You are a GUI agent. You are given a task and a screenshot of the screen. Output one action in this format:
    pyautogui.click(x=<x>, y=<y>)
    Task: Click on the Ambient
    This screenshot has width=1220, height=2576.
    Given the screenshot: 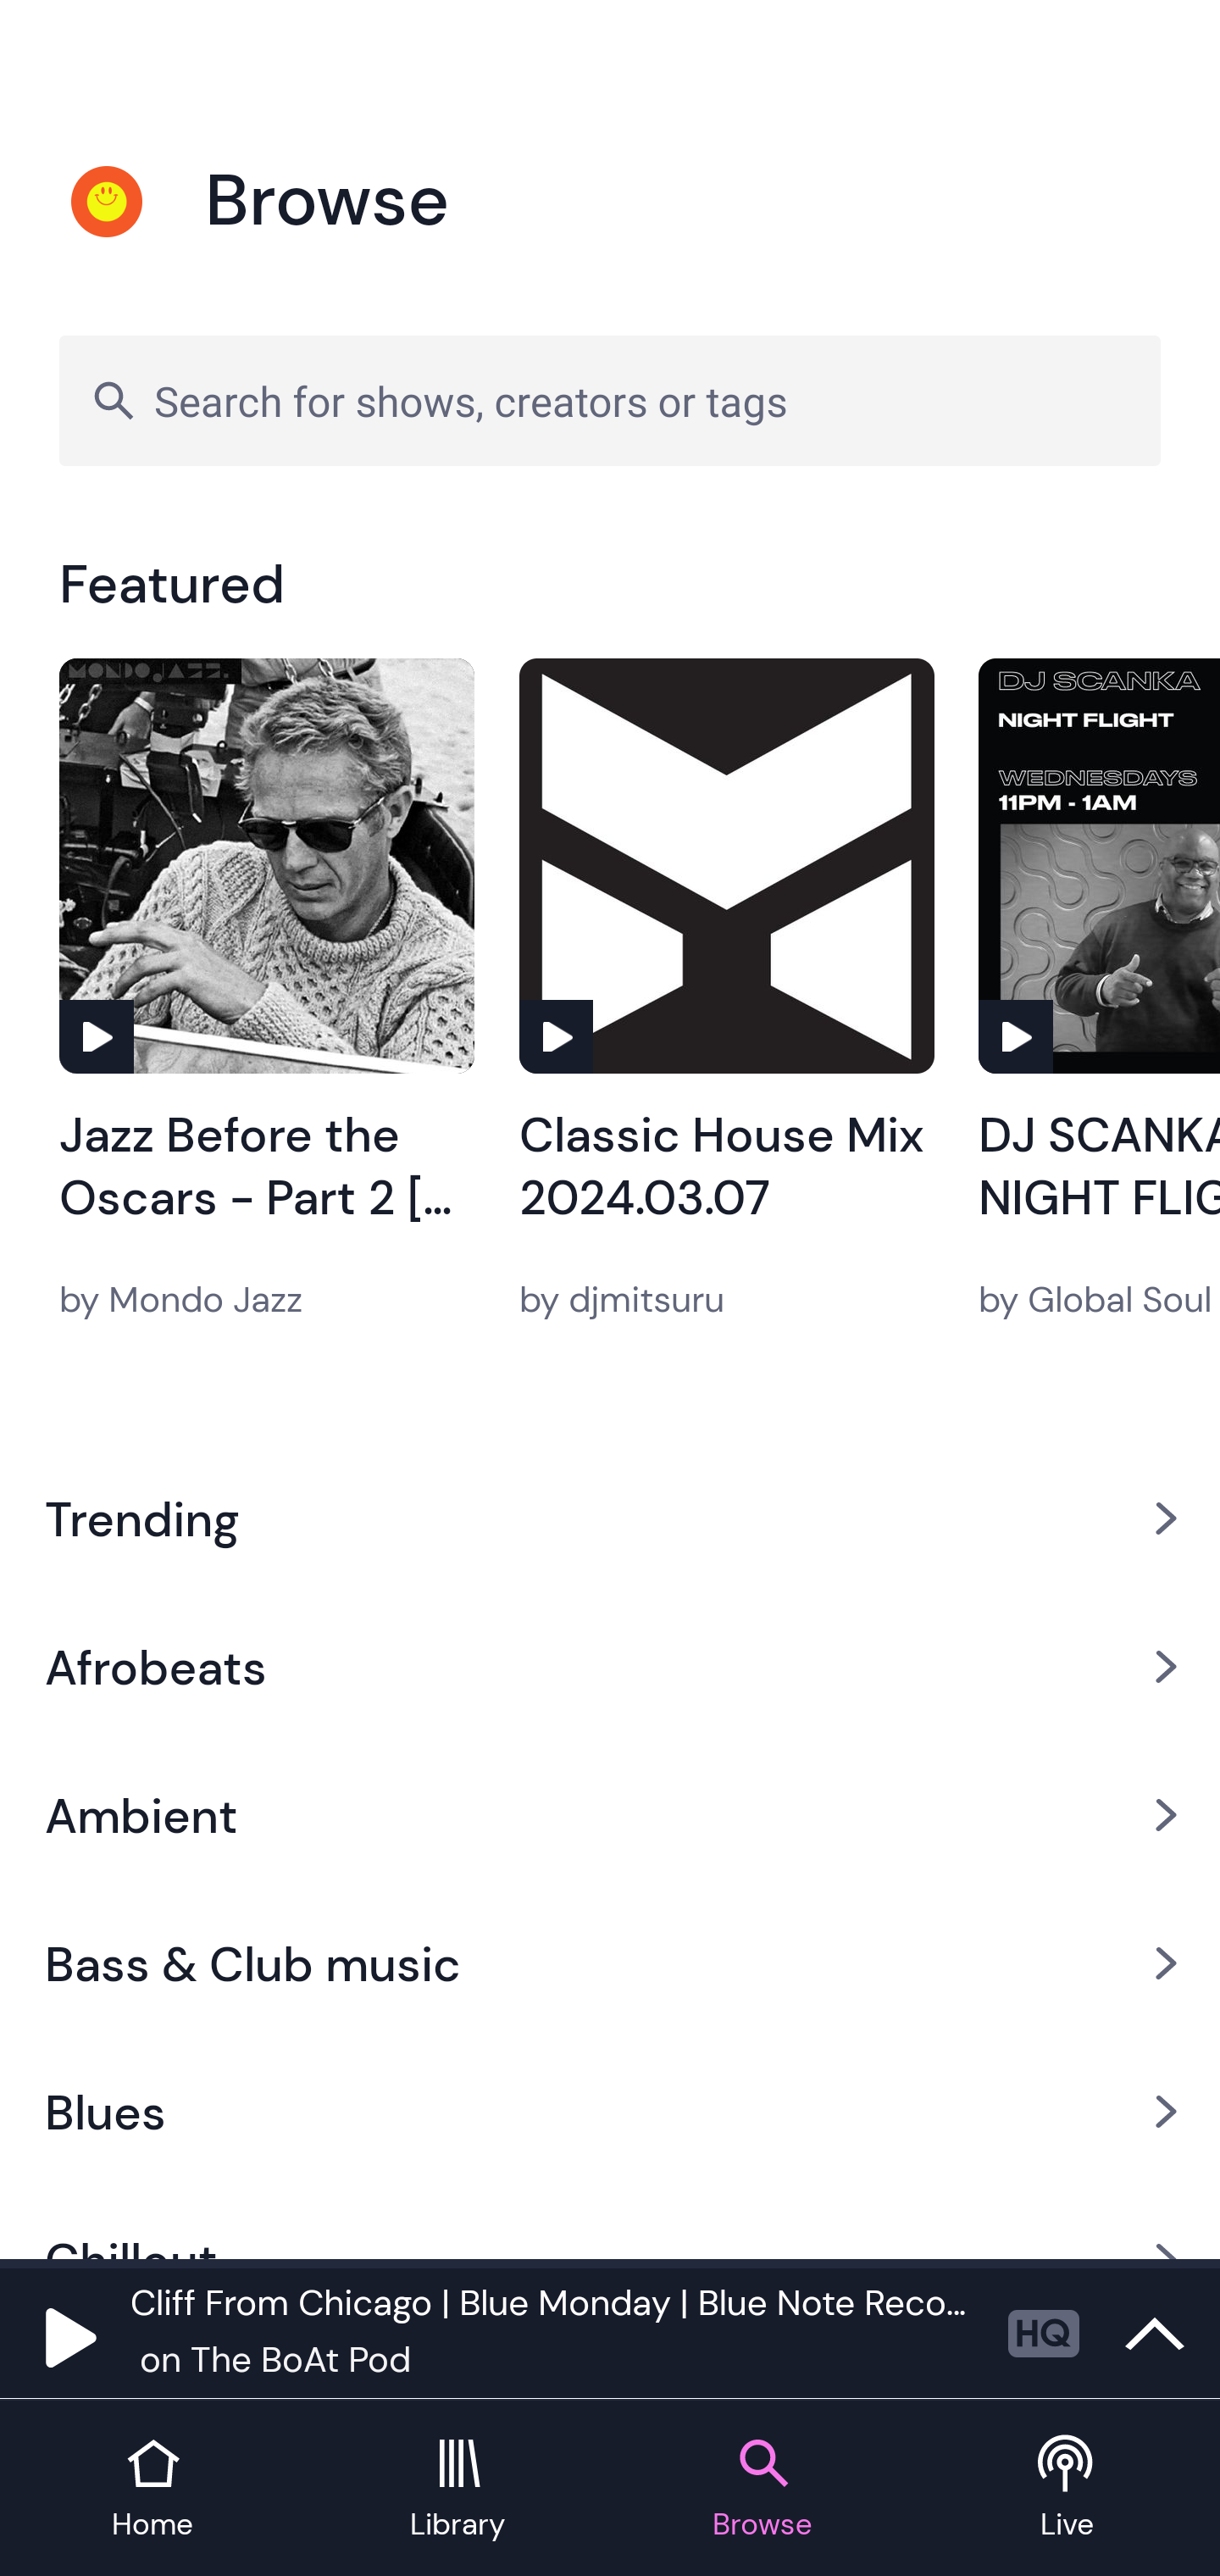 What is the action you would take?
    pyautogui.click(x=610, y=1816)
    